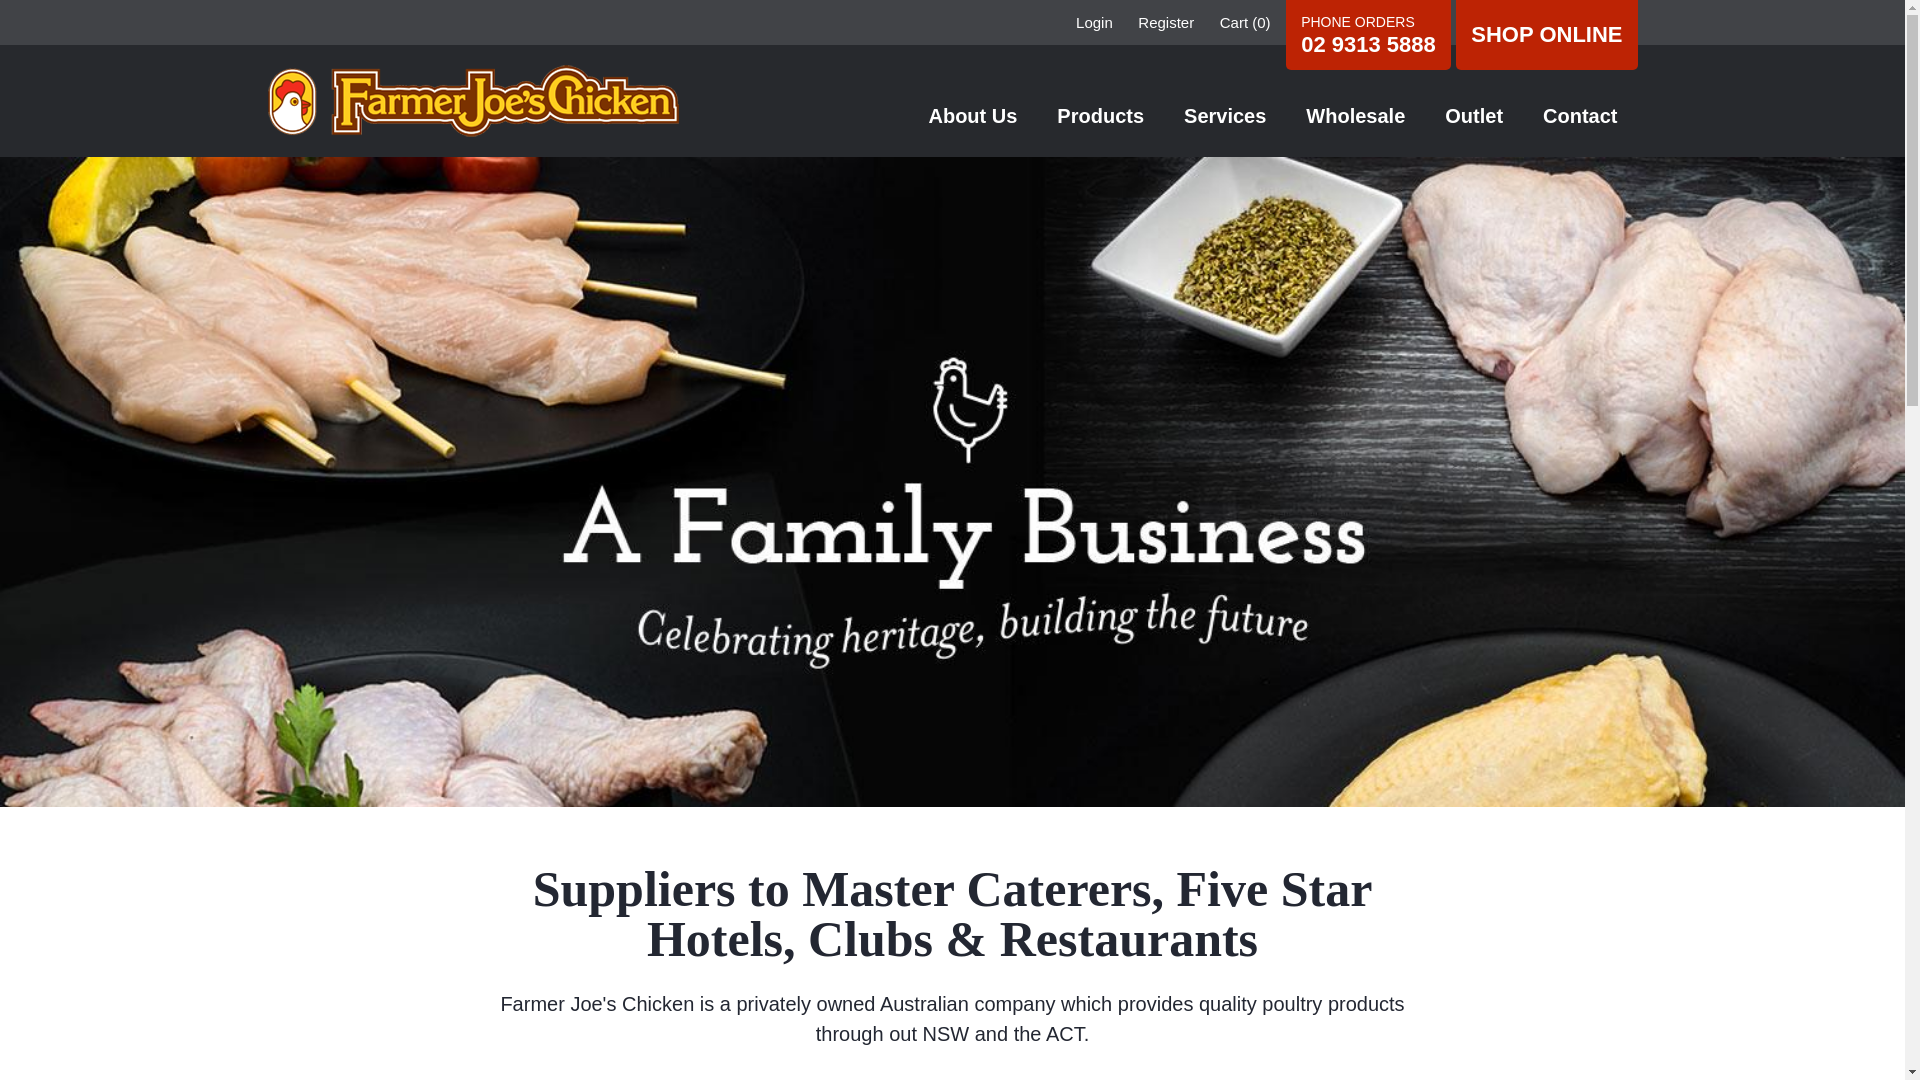 The height and width of the screenshot is (1080, 1920). Describe the element at coordinates (1100, 116) in the screenshot. I see `Products` at that location.